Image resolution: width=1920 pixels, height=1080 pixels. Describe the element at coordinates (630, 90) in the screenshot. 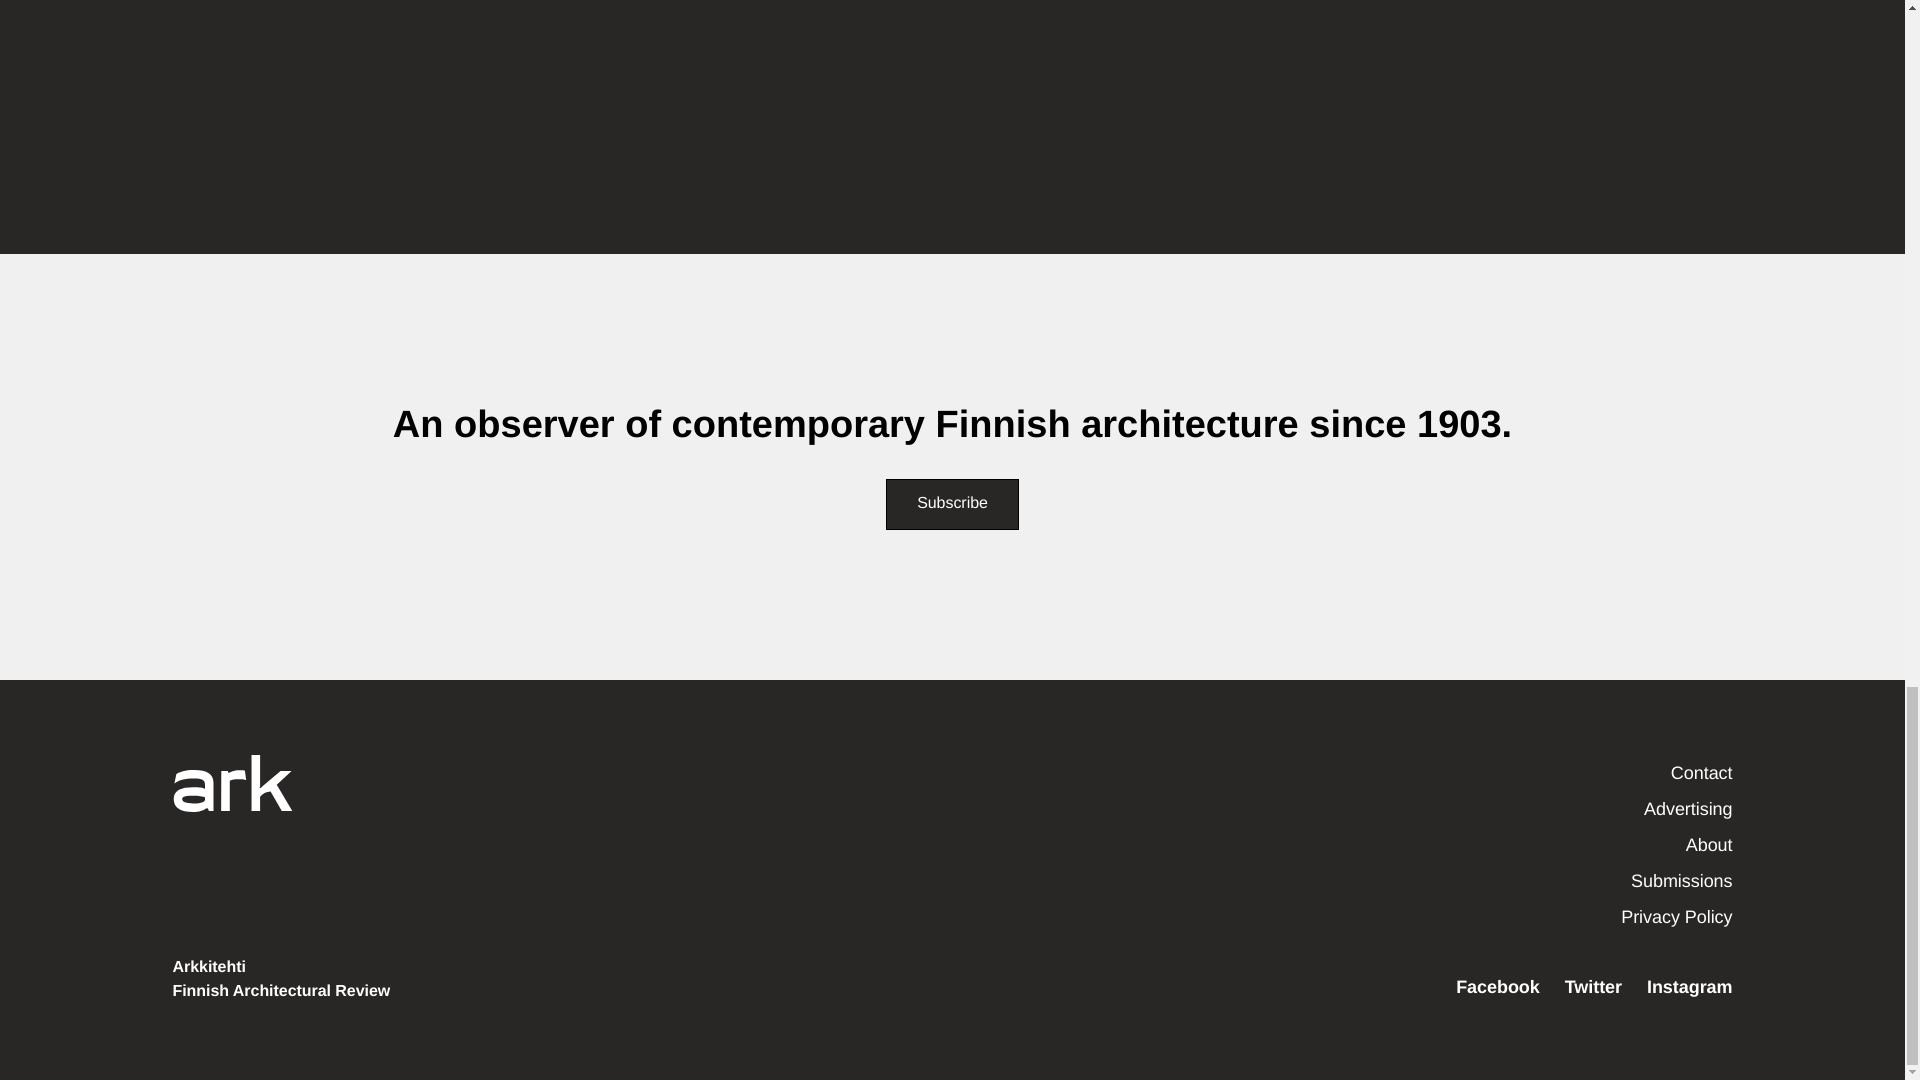

I see `Magazine 81404` at that location.